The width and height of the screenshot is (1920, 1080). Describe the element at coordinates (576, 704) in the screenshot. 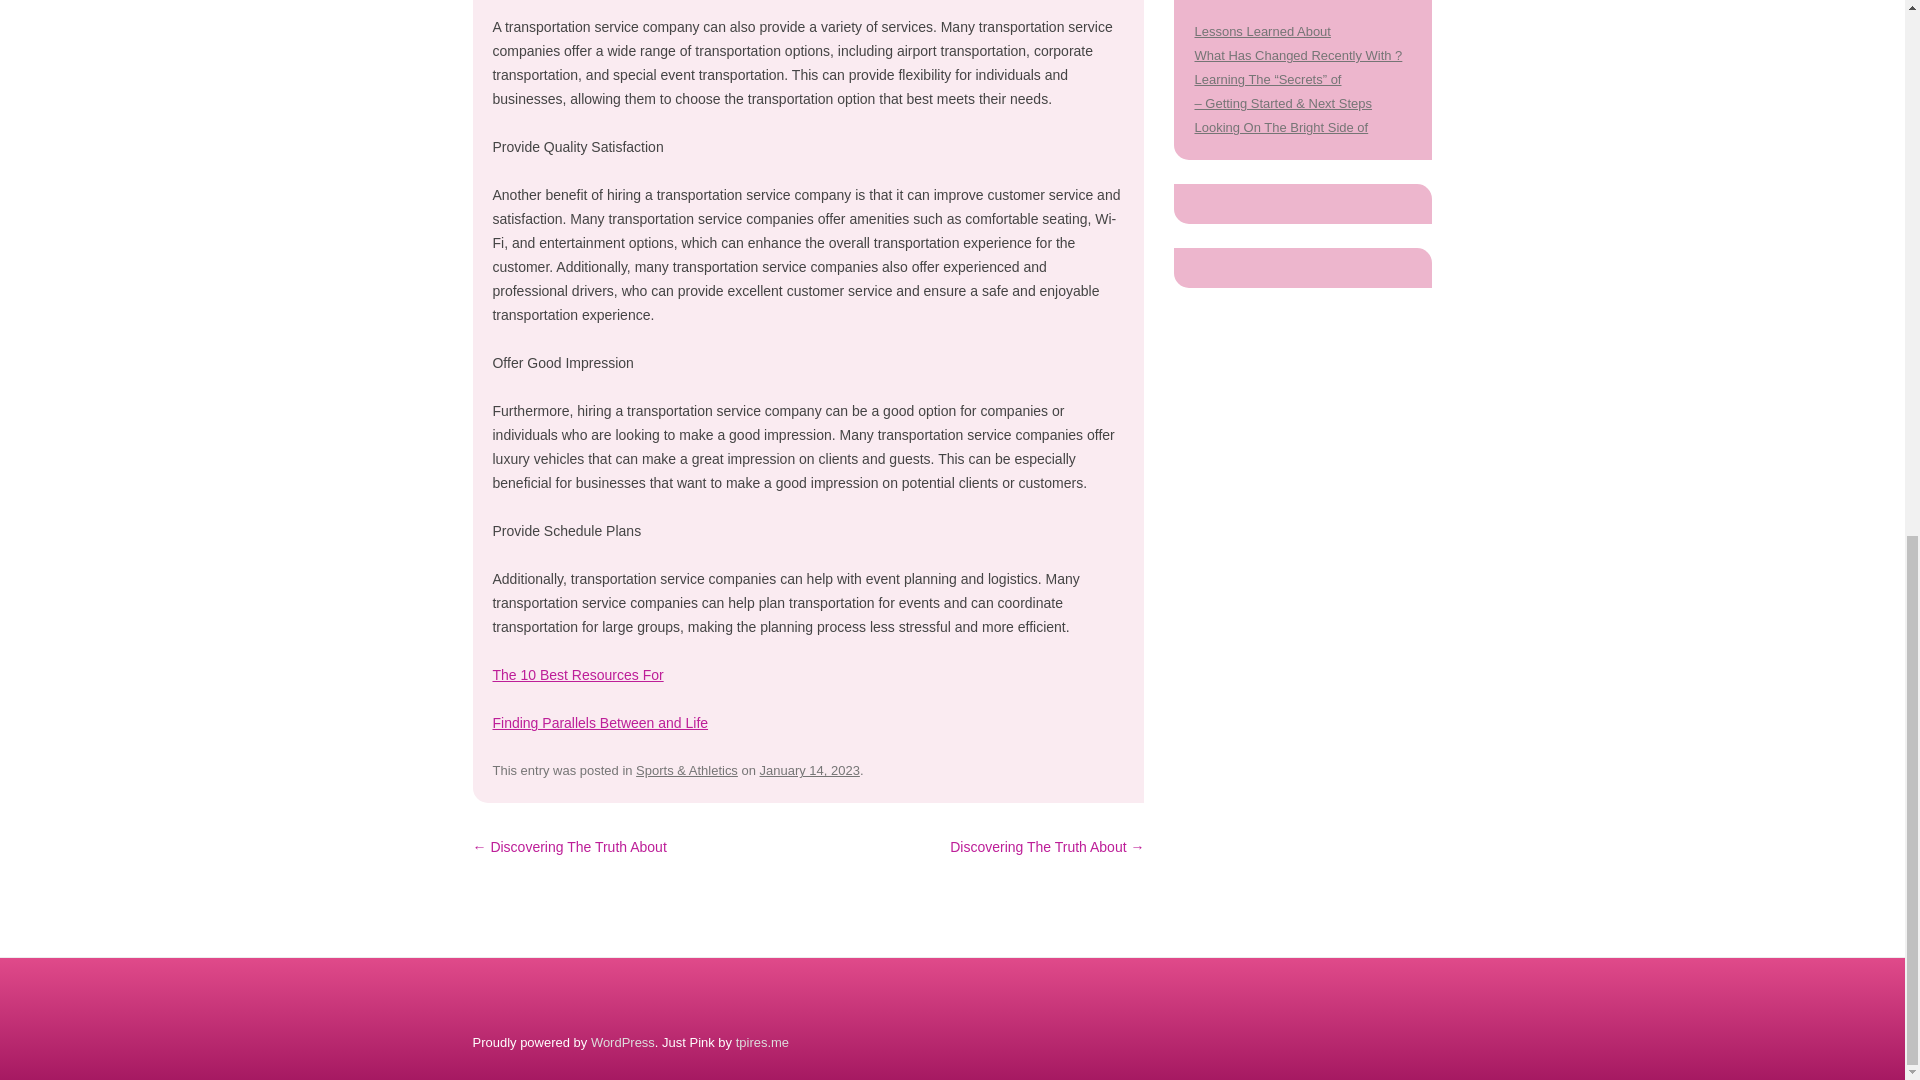

I see `The 10 Best Resources For` at that location.